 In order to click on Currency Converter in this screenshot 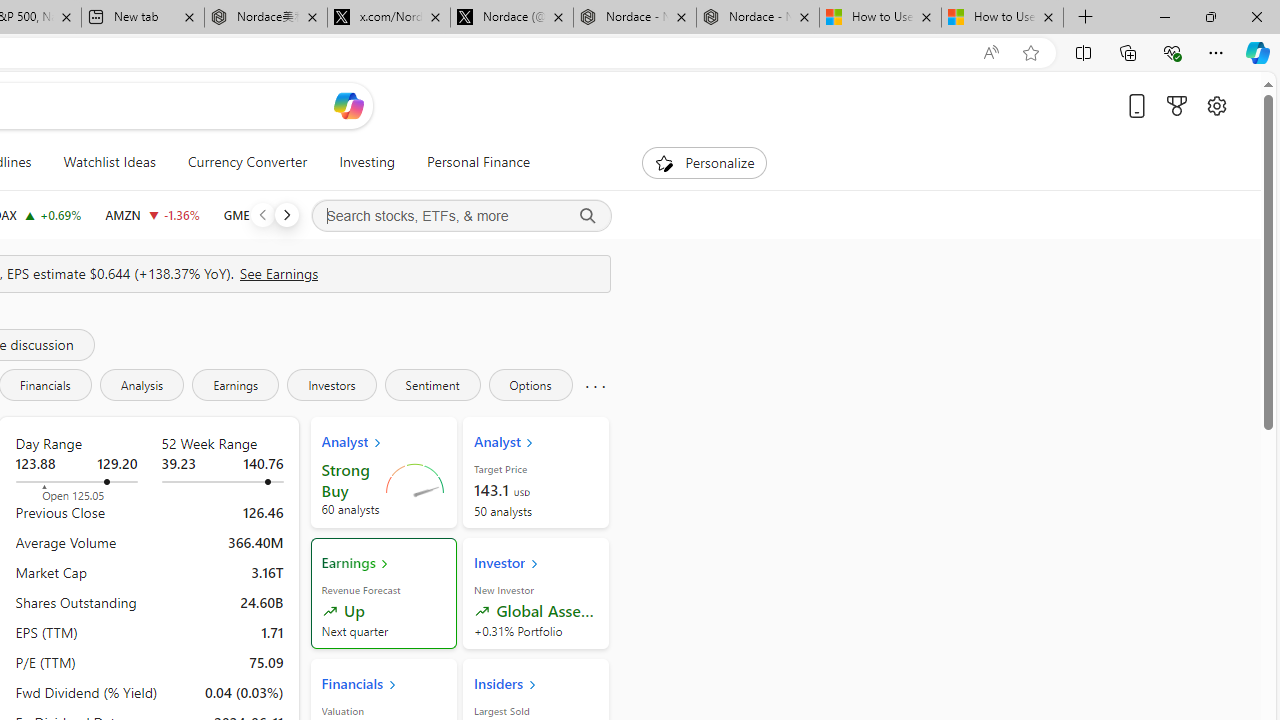, I will do `click(247, 162)`.